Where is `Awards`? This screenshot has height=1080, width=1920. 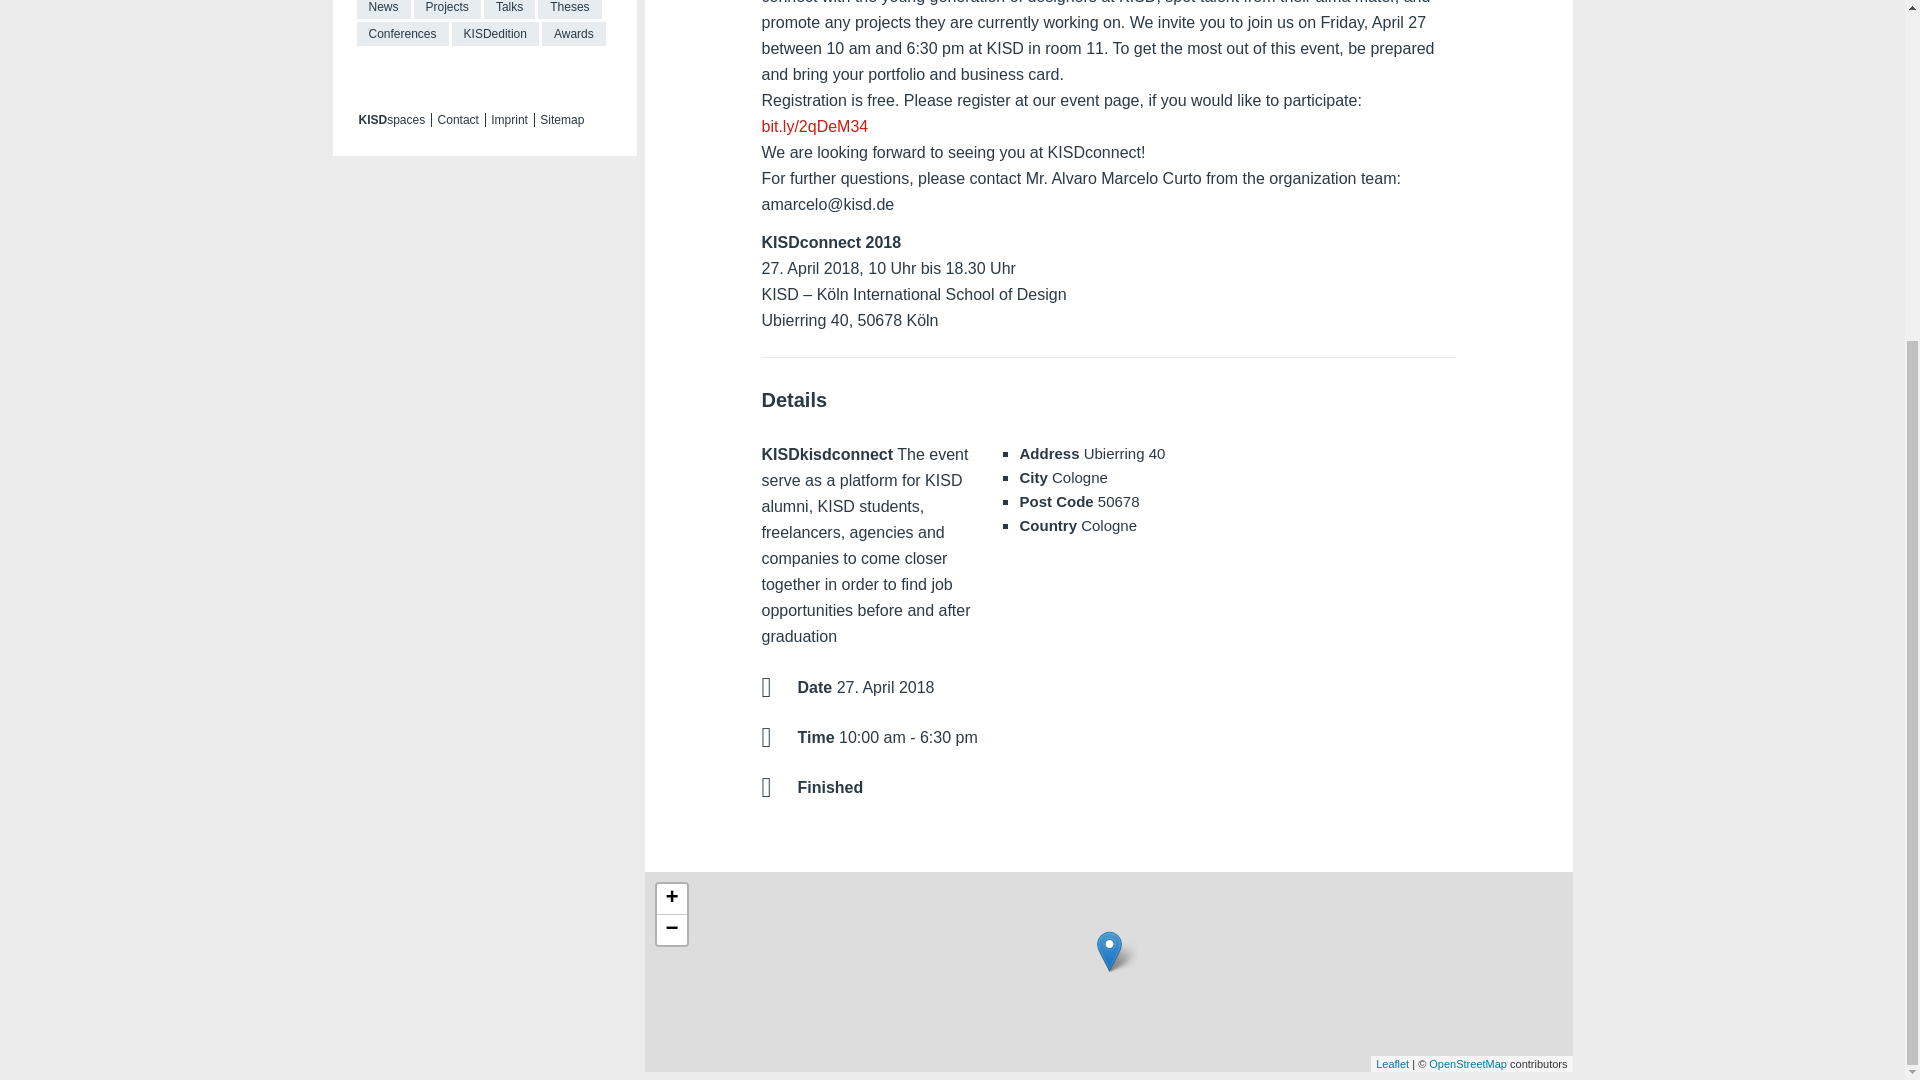
Awards is located at coordinates (574, 34).